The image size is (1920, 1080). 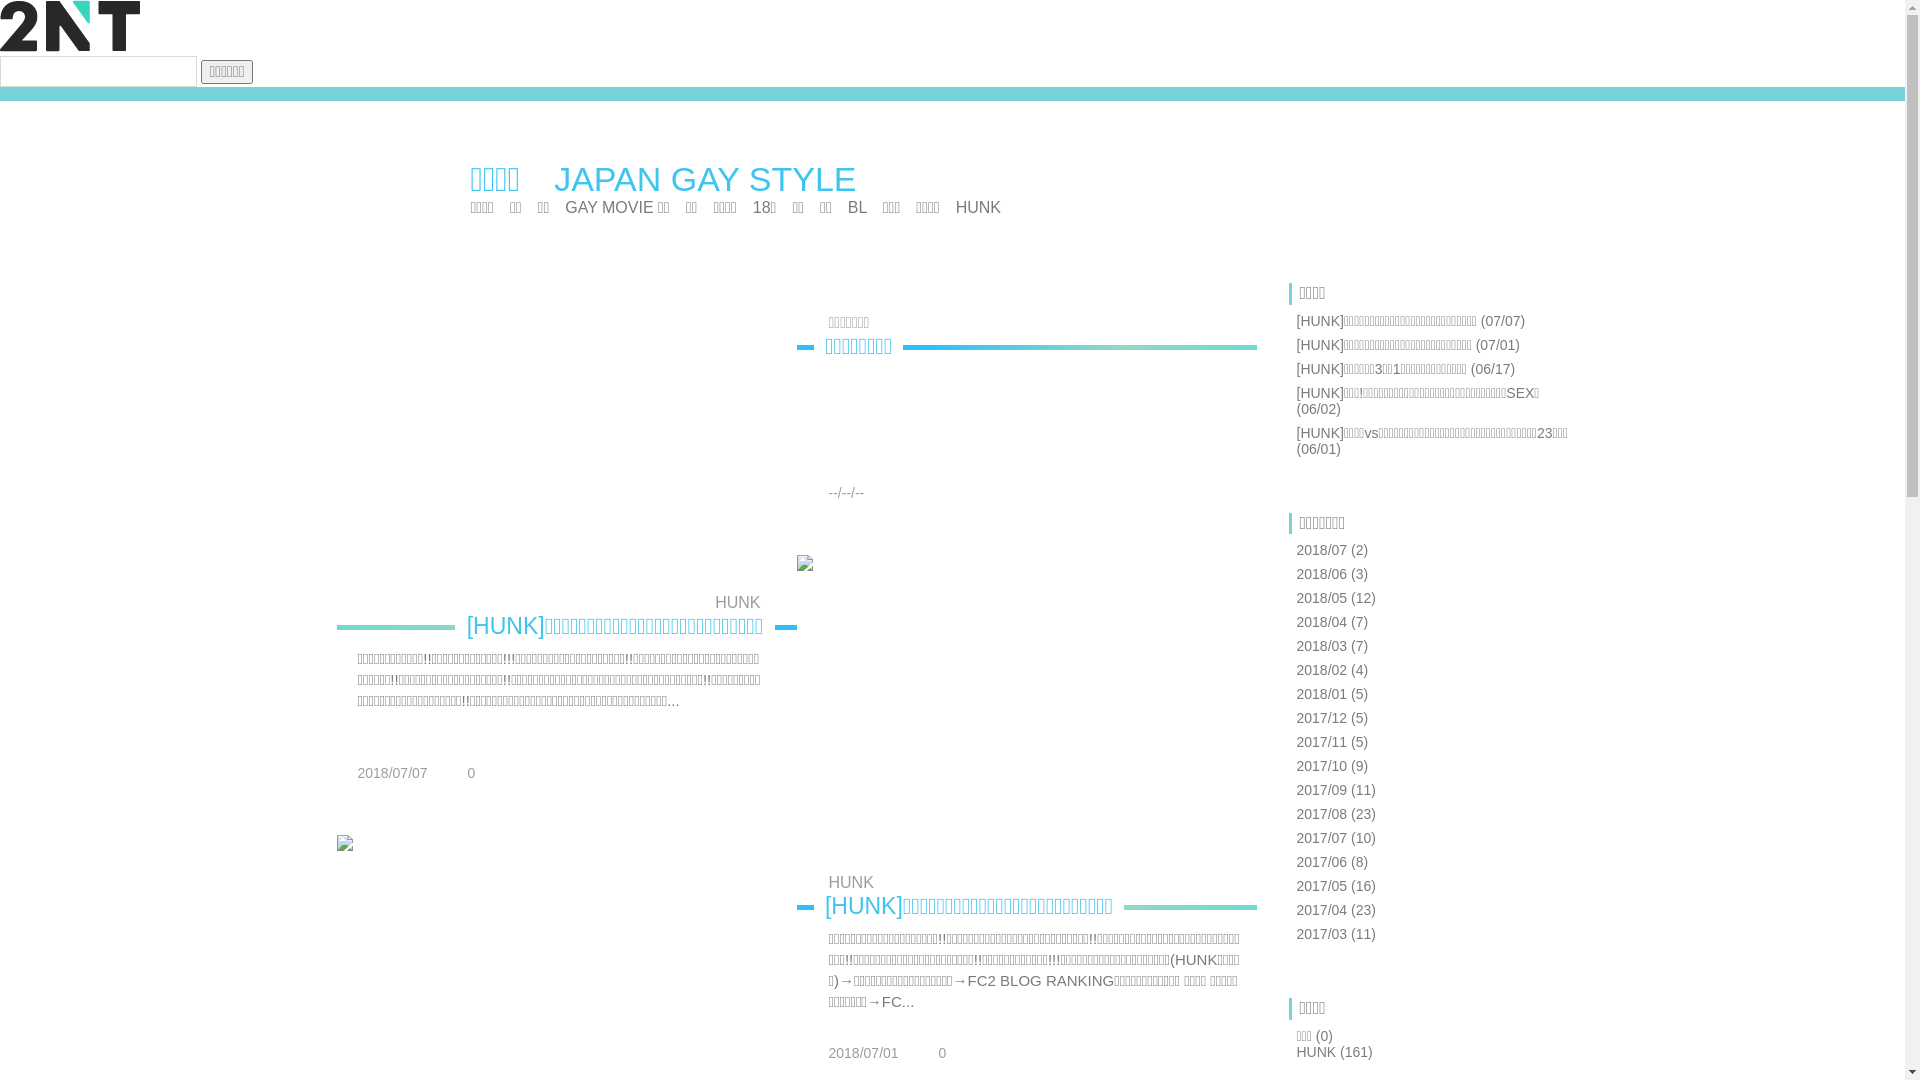 What do you see at coordinates (1334, 1052) in the screenshot?
I see `HUNK (161)` at bounding box center [1334, 1052].